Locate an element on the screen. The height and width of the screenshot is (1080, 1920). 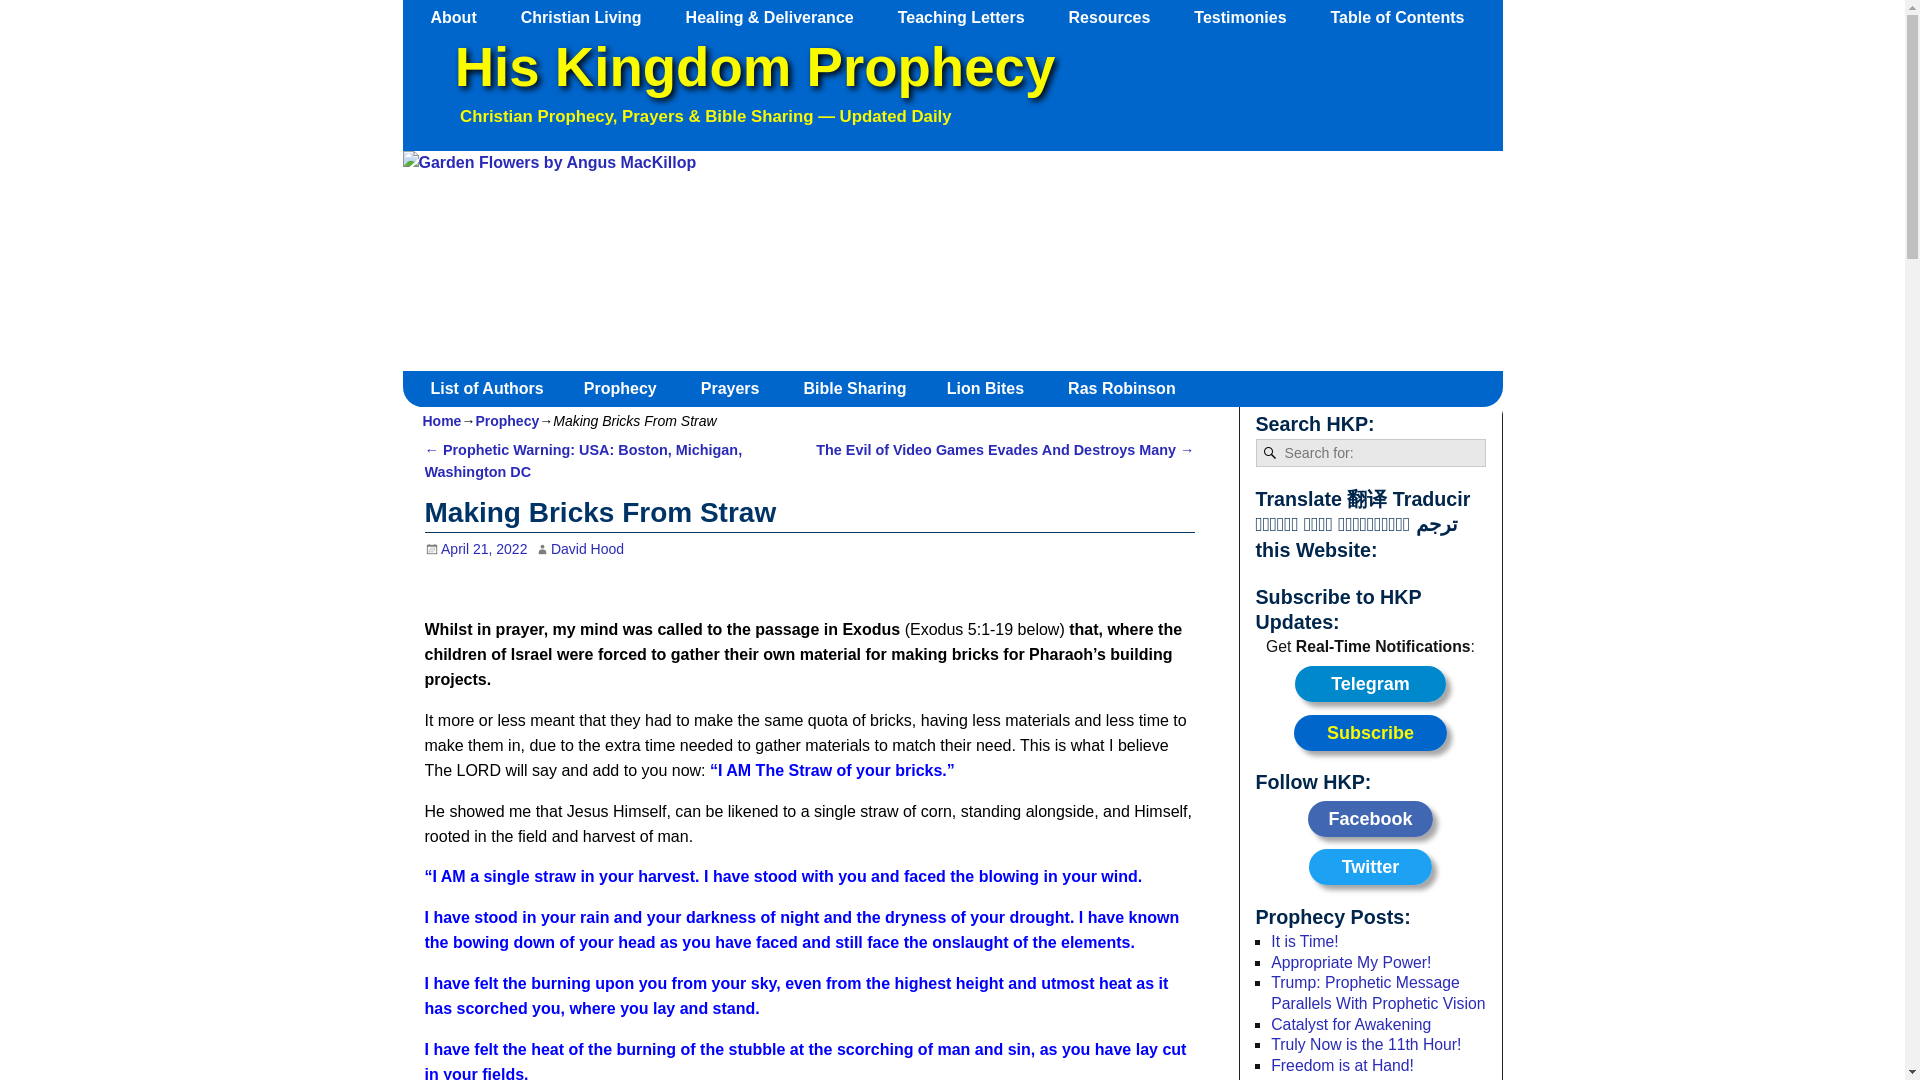
7:42 am is located at coordinates (475, 549).